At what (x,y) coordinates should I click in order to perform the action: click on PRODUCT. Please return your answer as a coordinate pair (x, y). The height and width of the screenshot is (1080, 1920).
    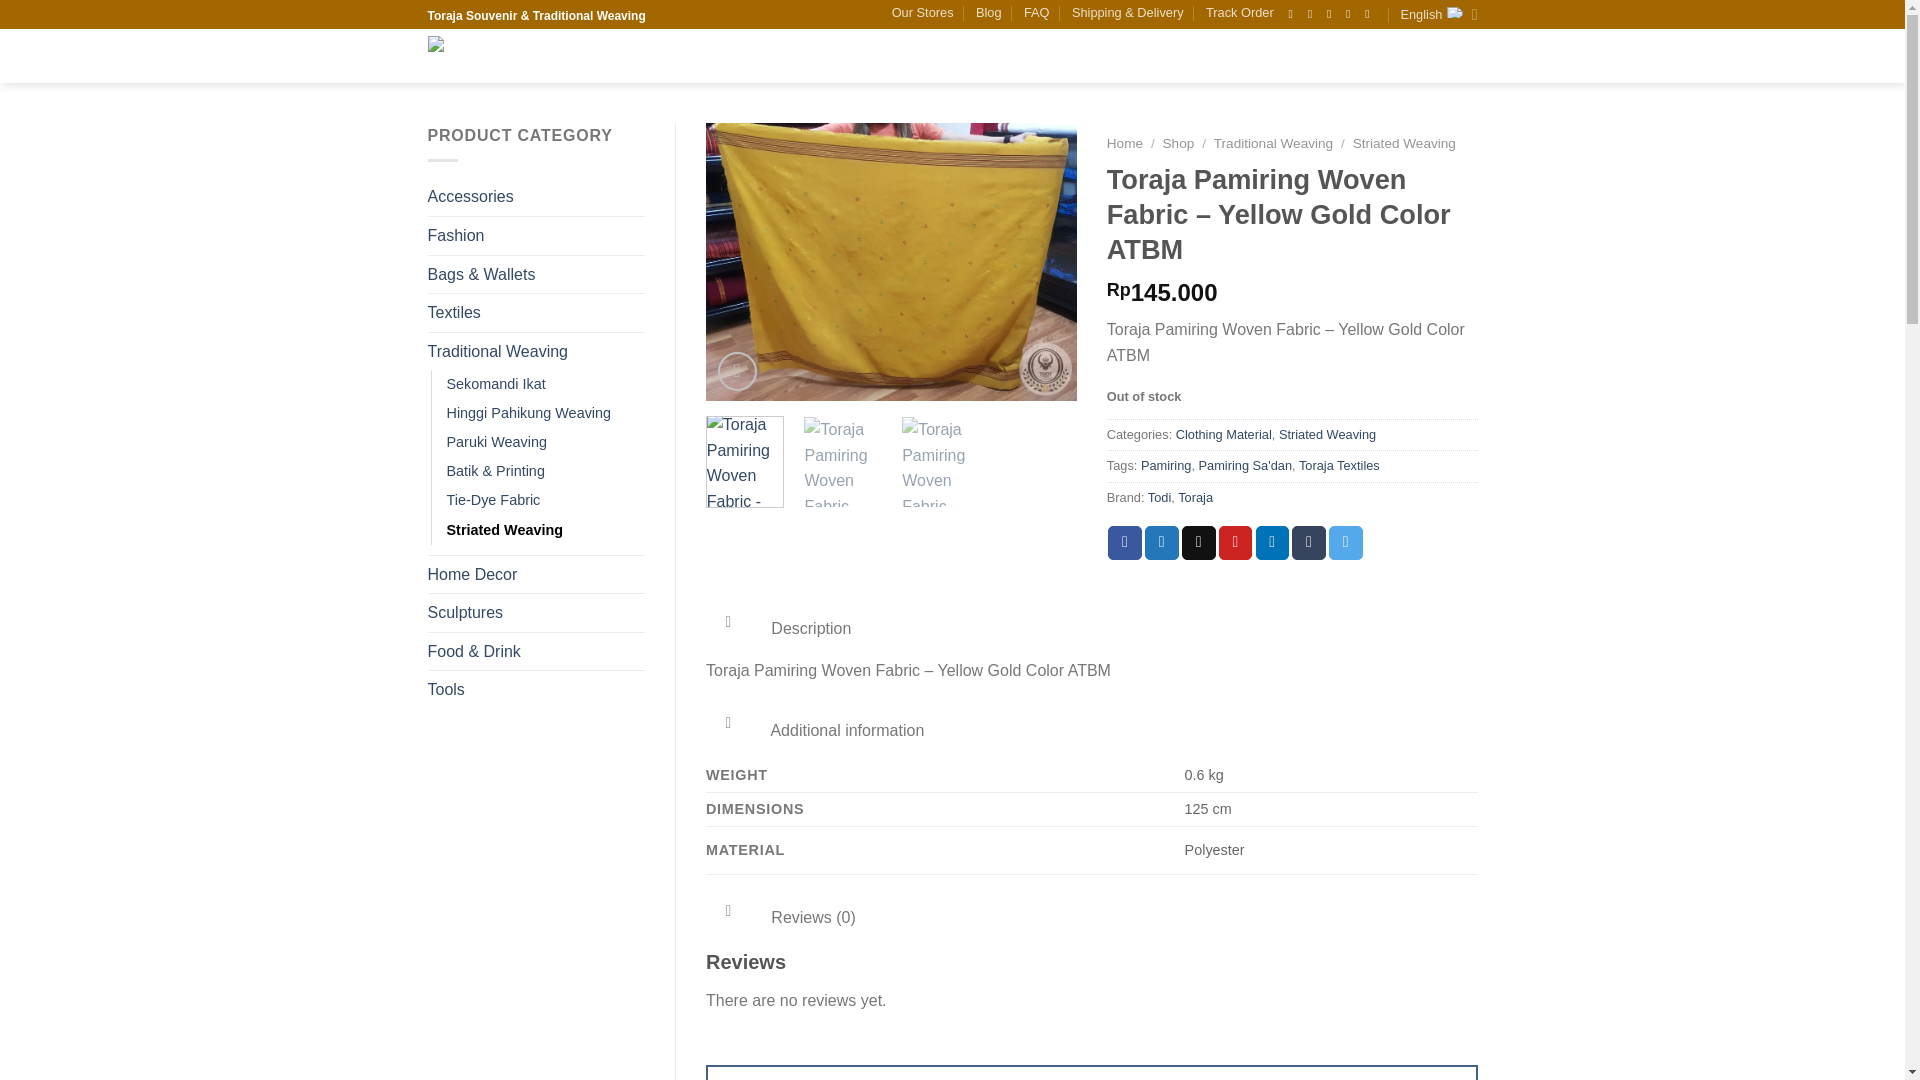
    Looking at the image, I should click on (780, 56).